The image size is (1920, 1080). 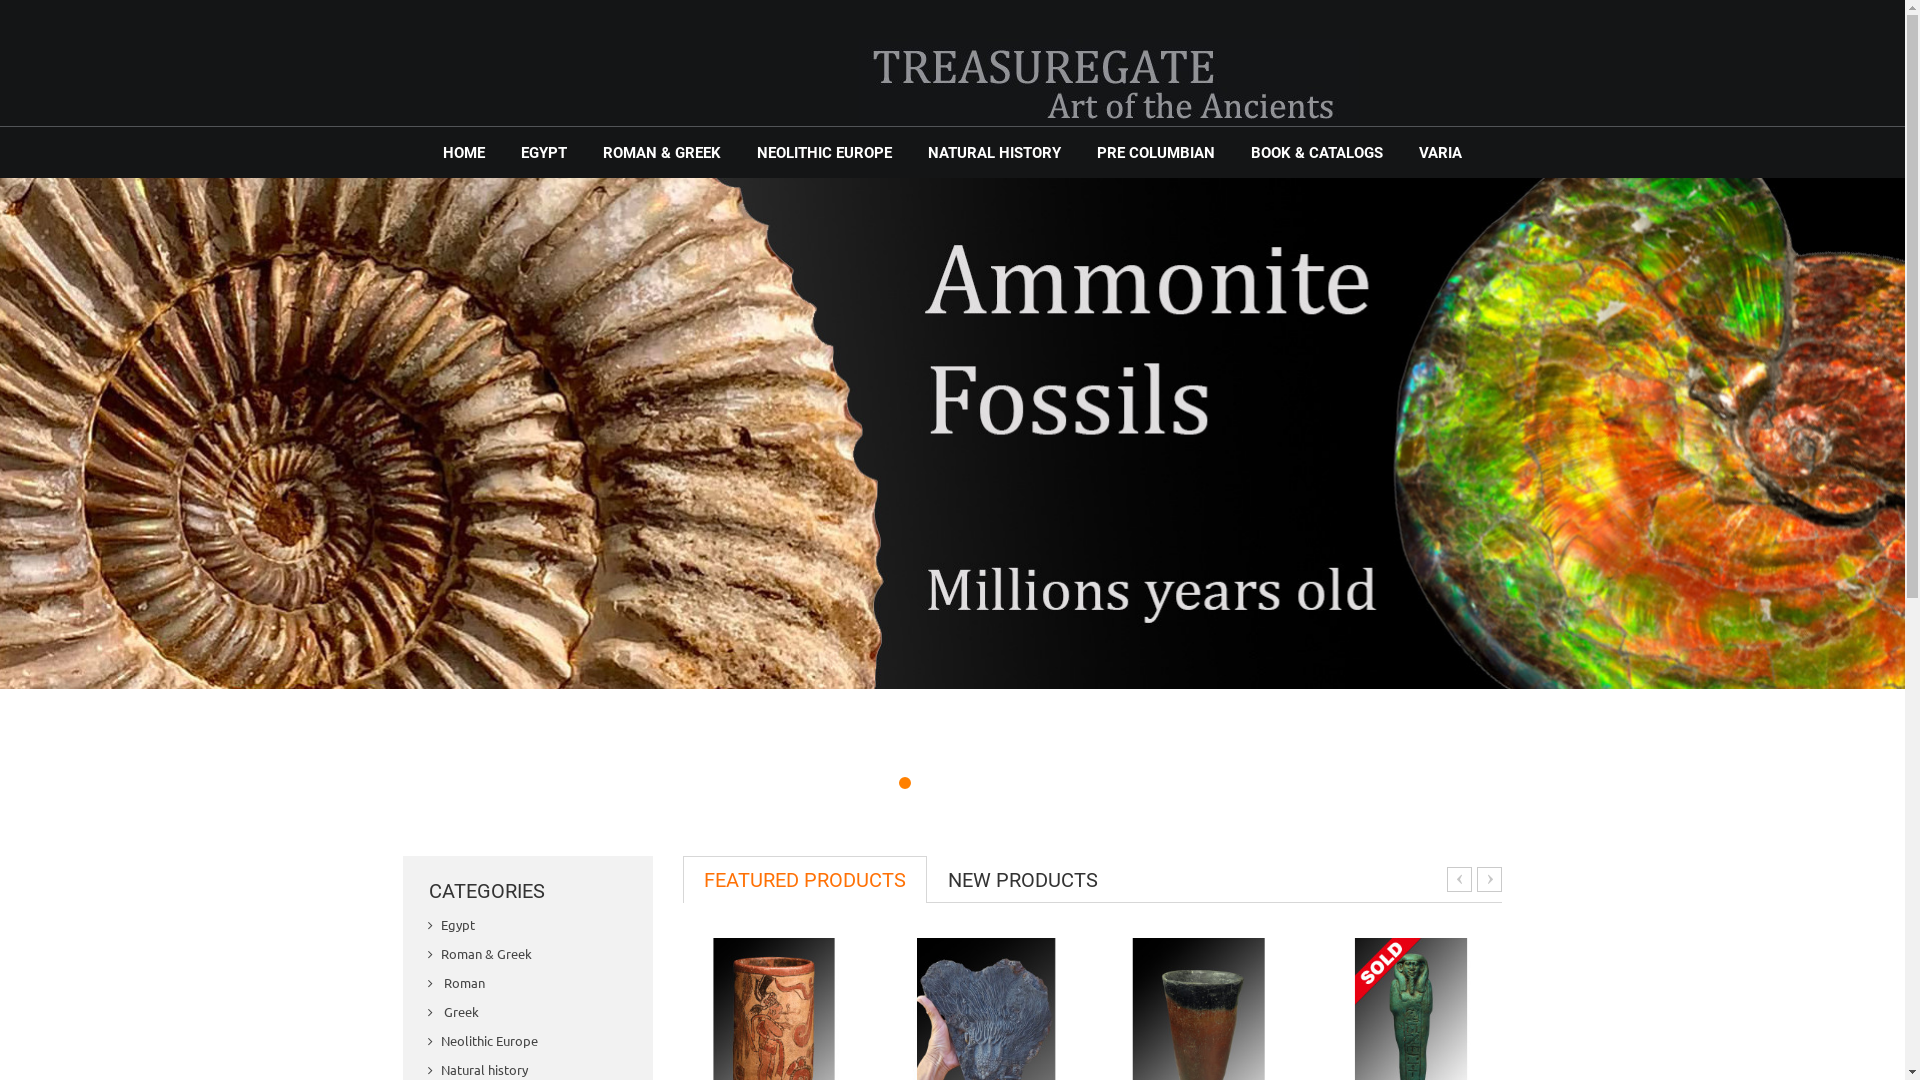 I want to click on 4, so click(x=940, y=783).